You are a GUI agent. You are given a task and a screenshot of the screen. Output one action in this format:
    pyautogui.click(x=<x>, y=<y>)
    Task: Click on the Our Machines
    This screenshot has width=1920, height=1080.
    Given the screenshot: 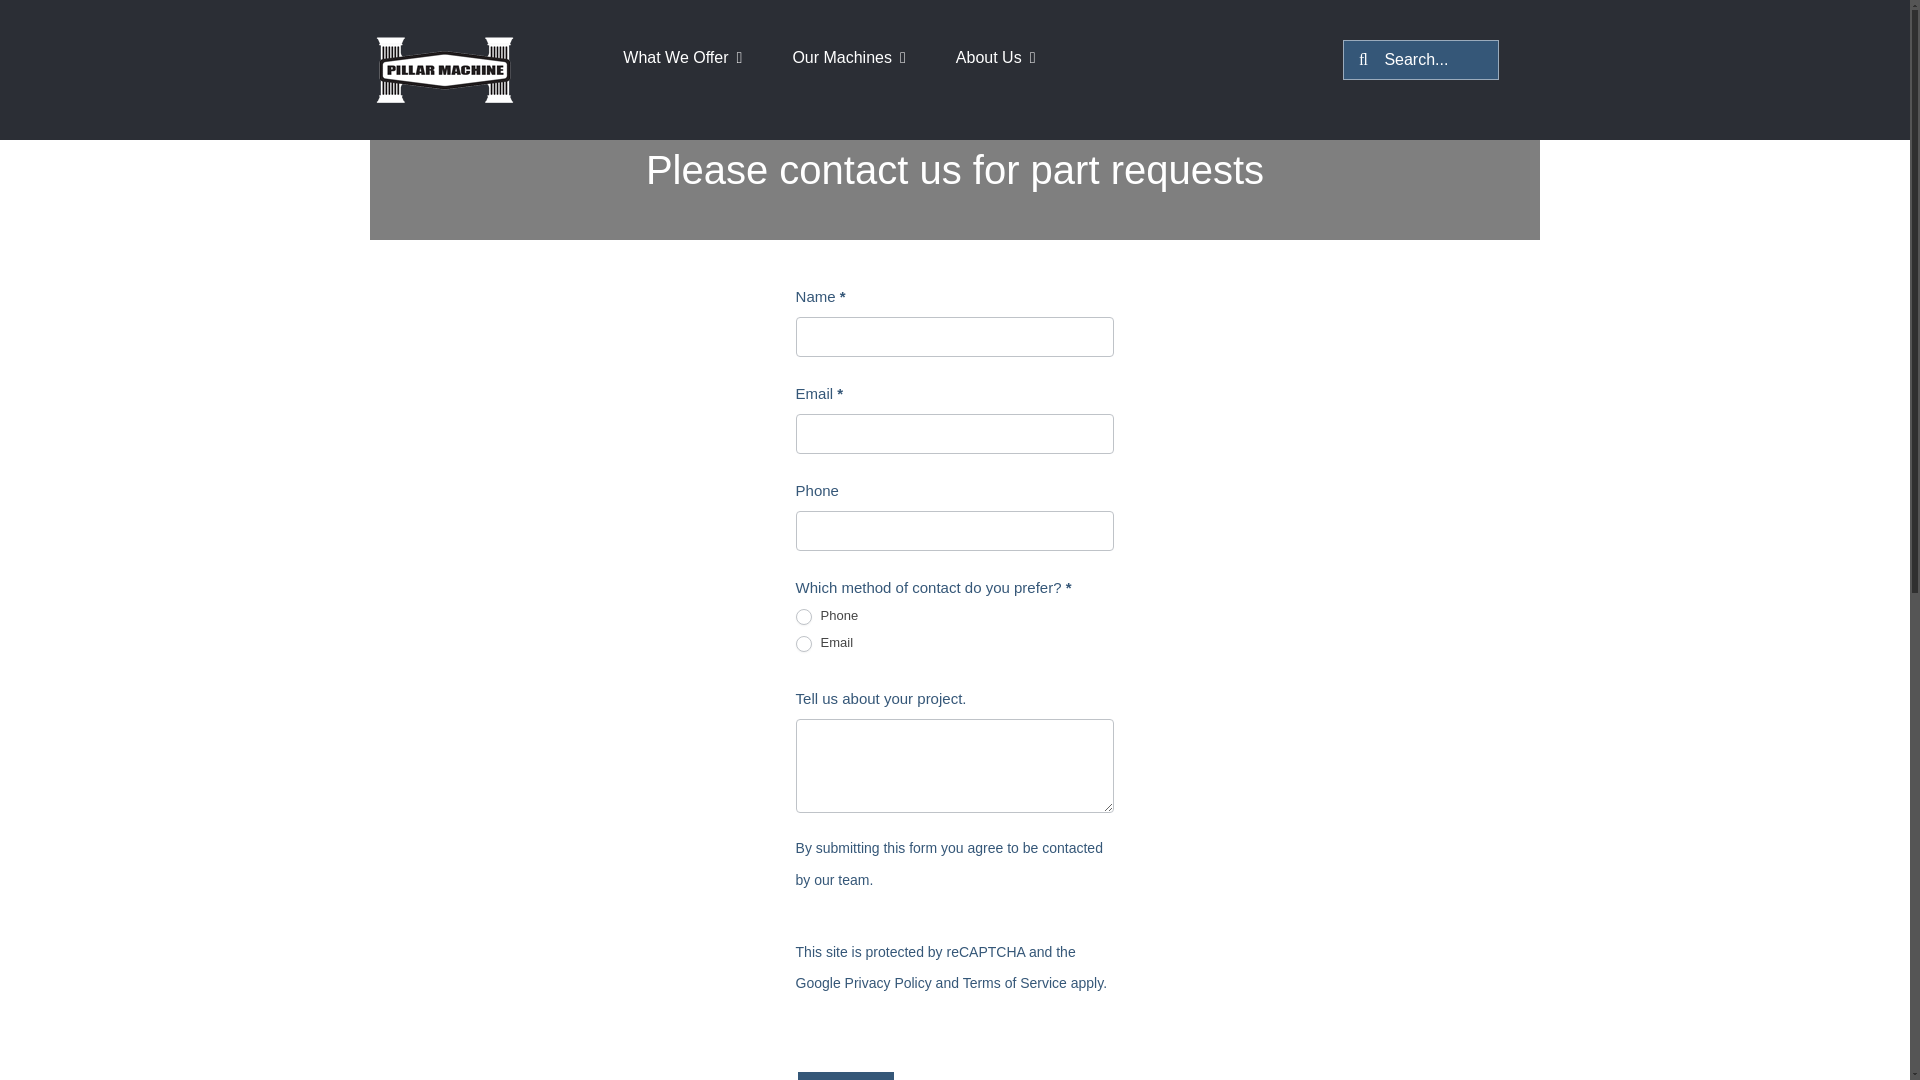 What is the action you would take?
    pyautogui.click(x=862, y=38)
    